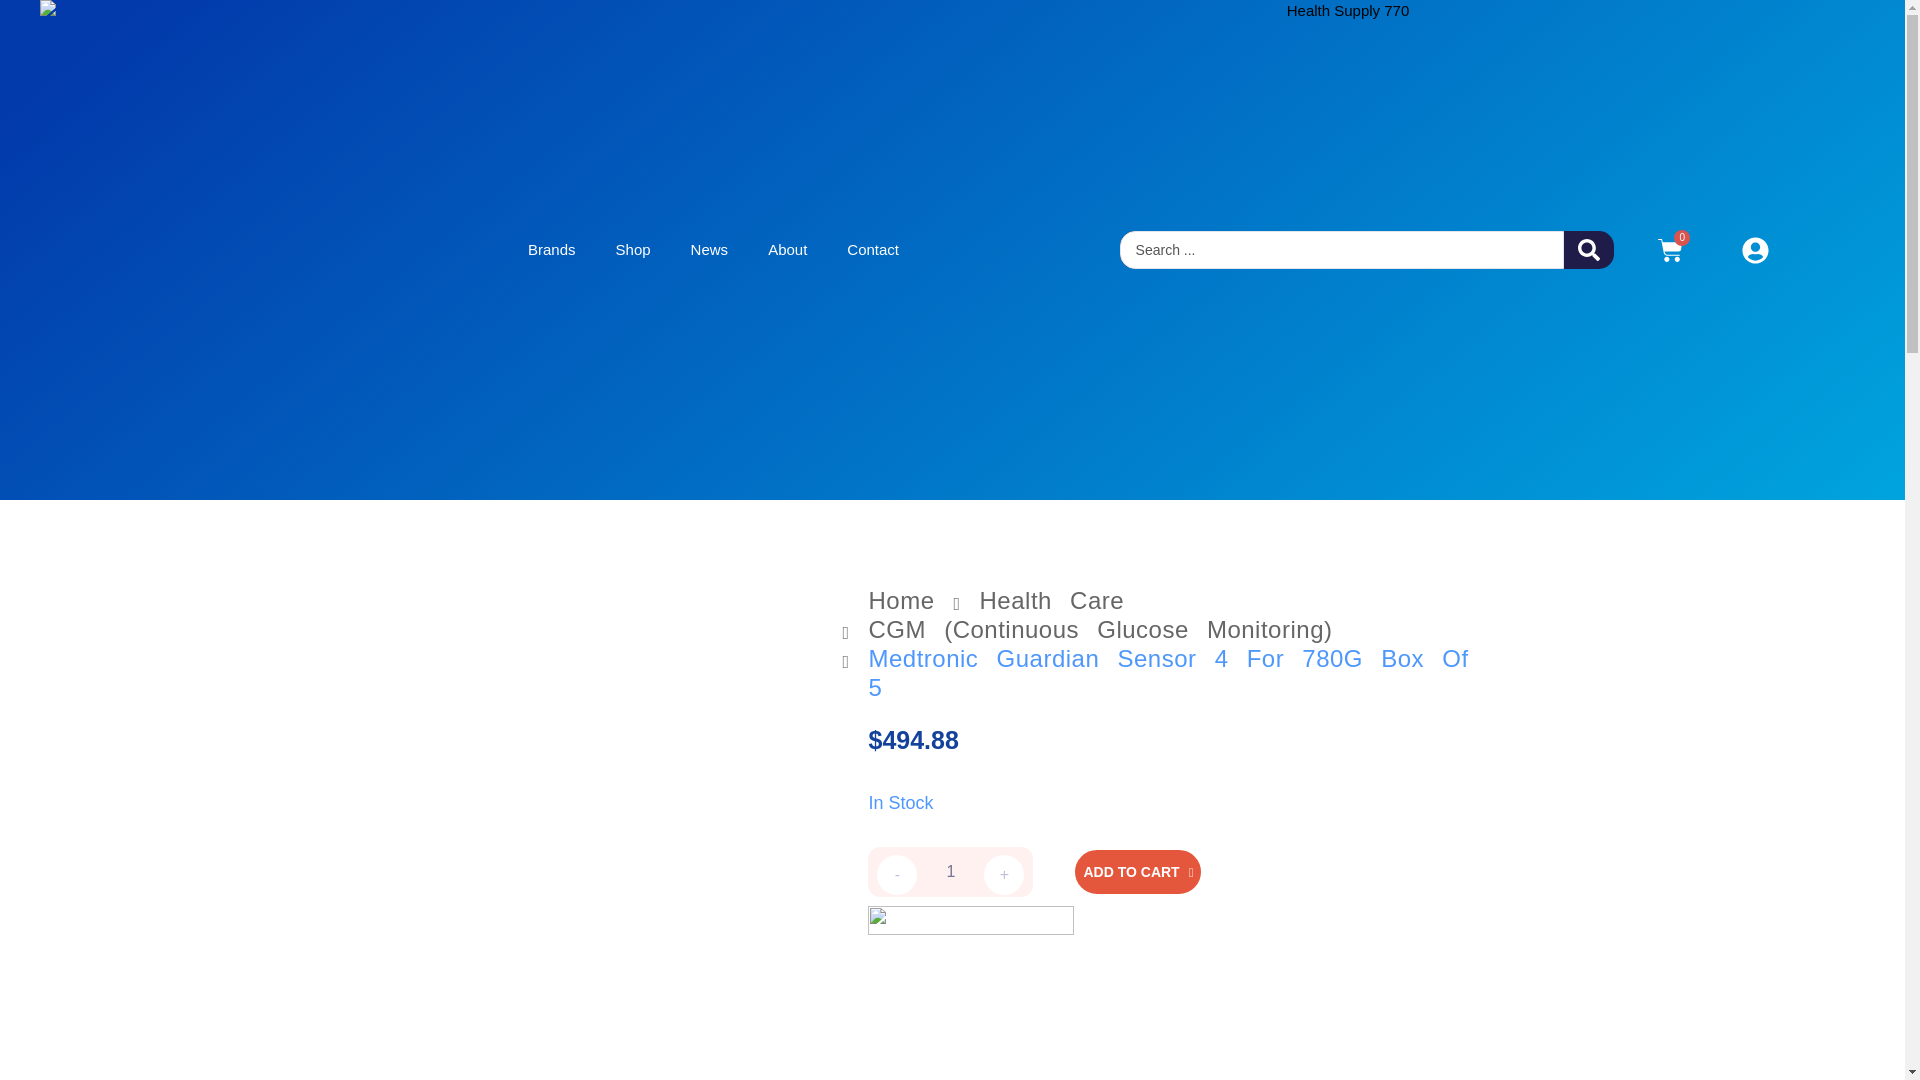 Image resolution: width=1920 pixels, height=1080 pixels. I want to click on Brands, so click(552, 250).